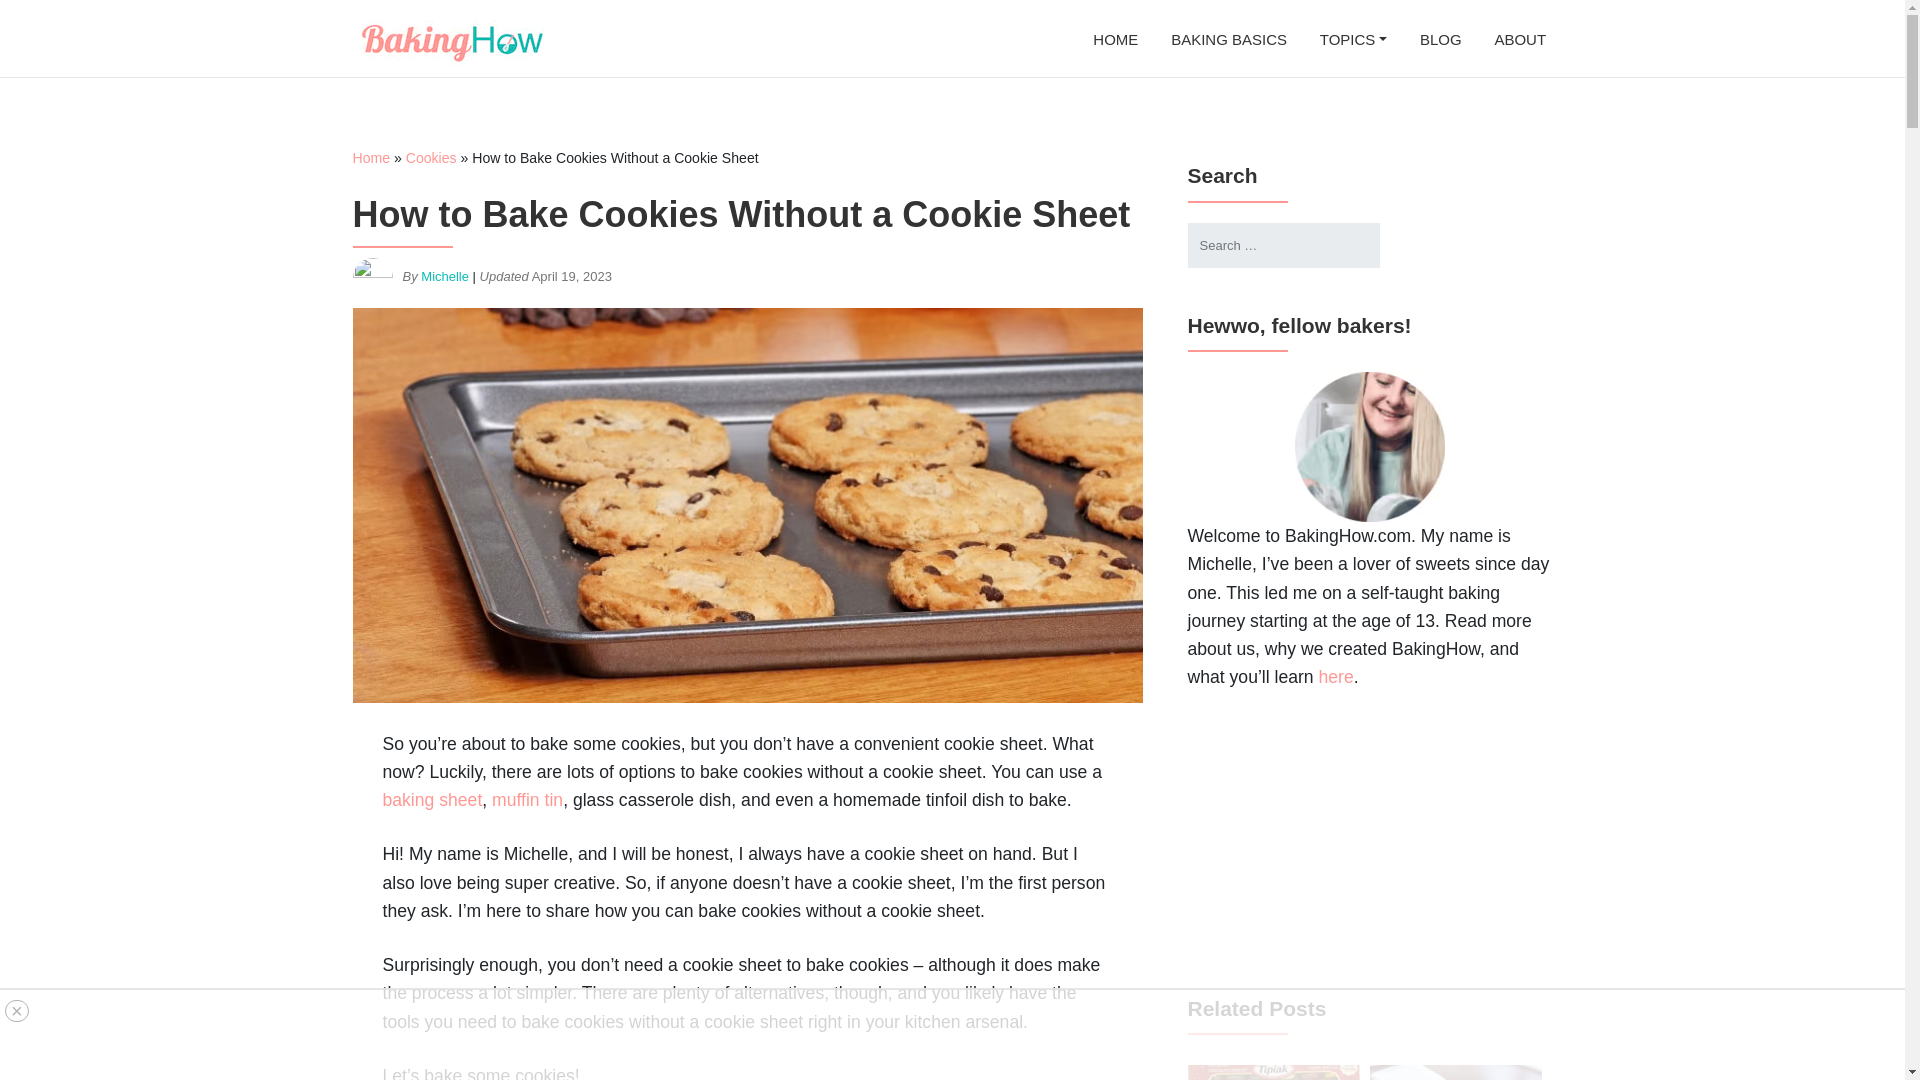  Describe the element at coordinates (444, 278) in the screenshot. I see `Michelle` at that location.